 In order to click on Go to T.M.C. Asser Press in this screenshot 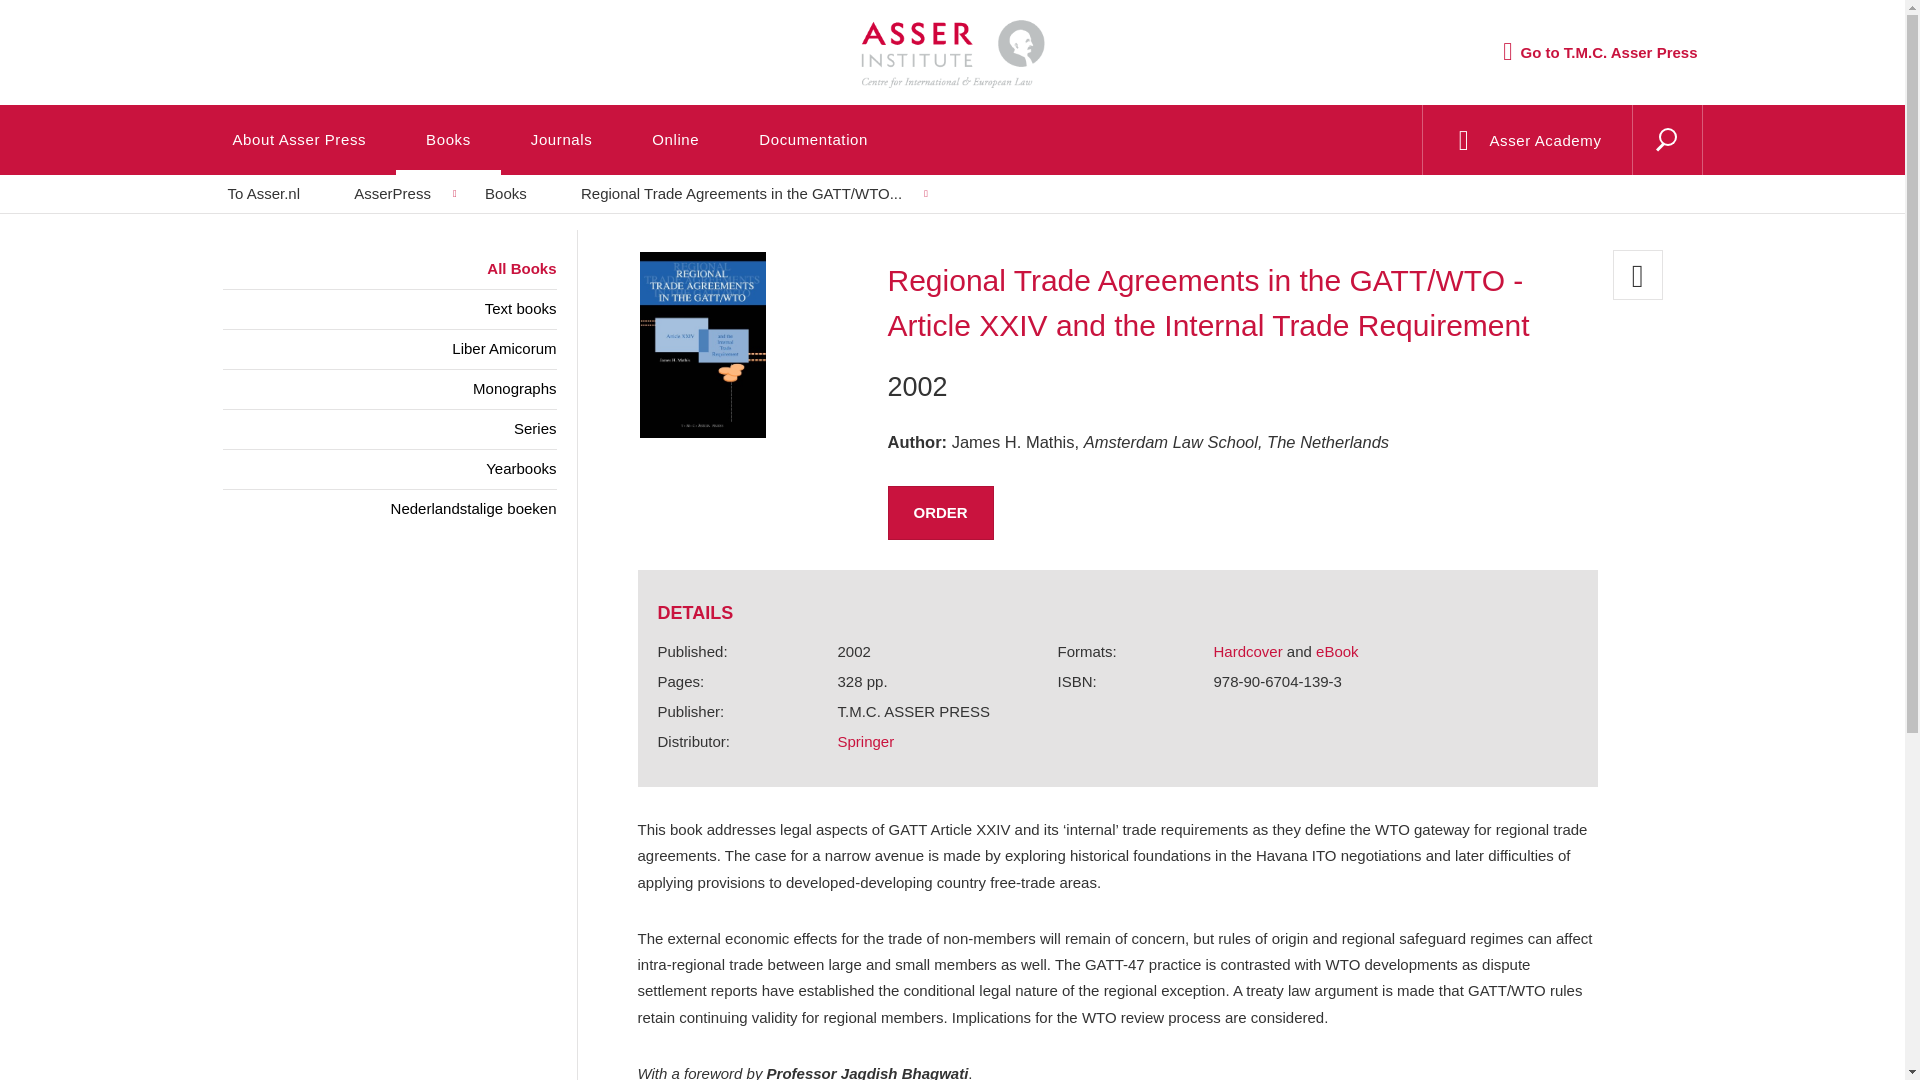, I will do `click(1600, 51)`.